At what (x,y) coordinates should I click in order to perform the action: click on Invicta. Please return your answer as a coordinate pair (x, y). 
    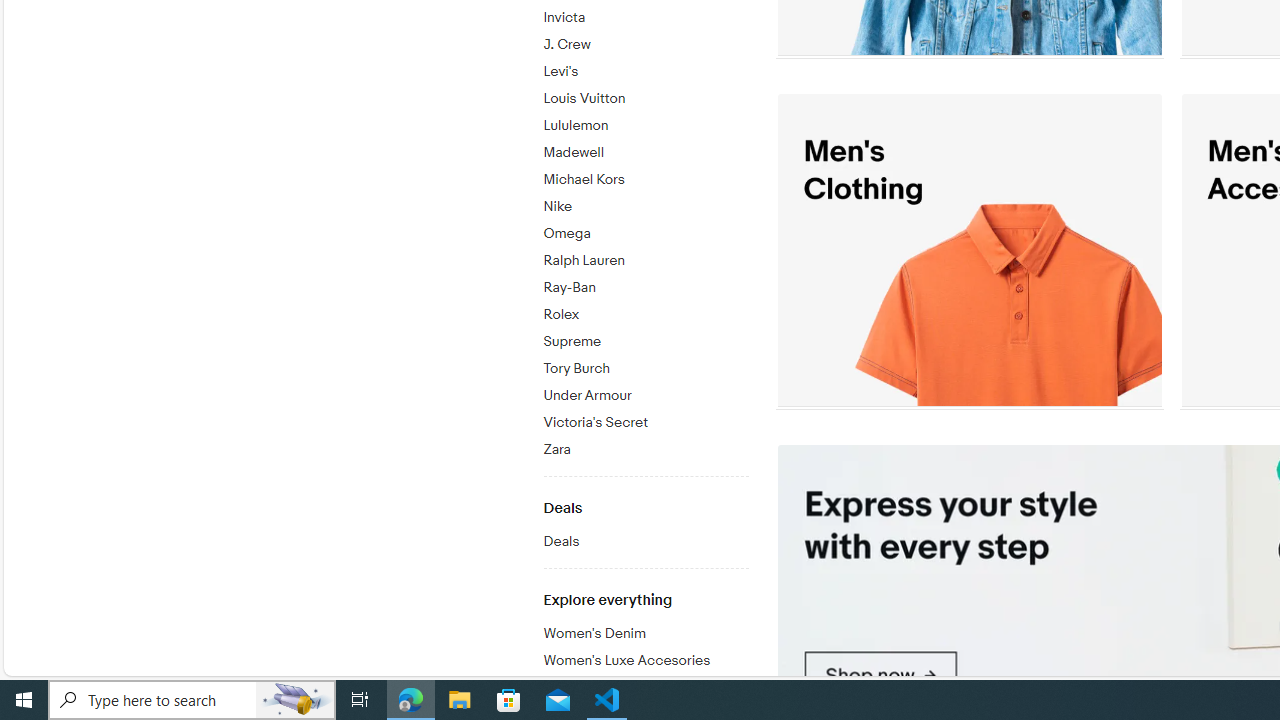
    Looking at the image, I should click on (645, 14).